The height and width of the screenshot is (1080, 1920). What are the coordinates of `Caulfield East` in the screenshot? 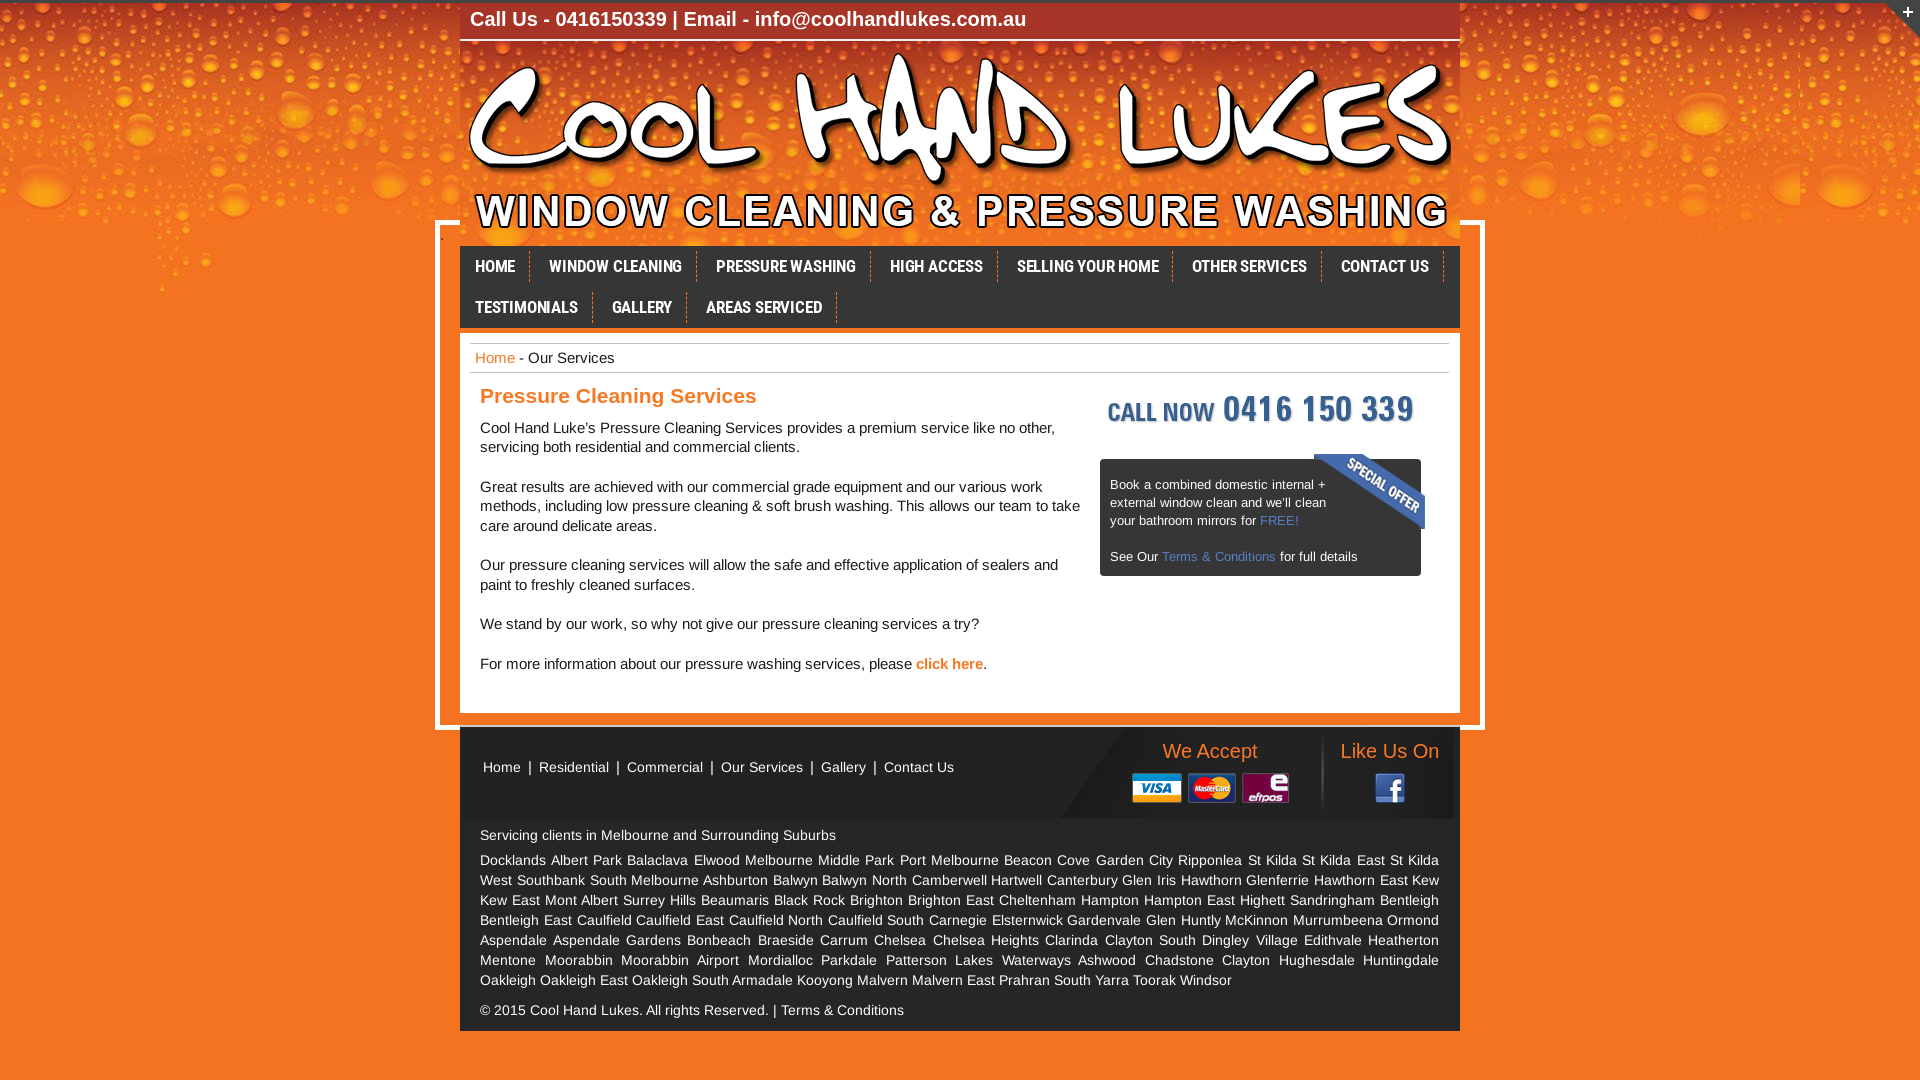 It's located at (680, 920).